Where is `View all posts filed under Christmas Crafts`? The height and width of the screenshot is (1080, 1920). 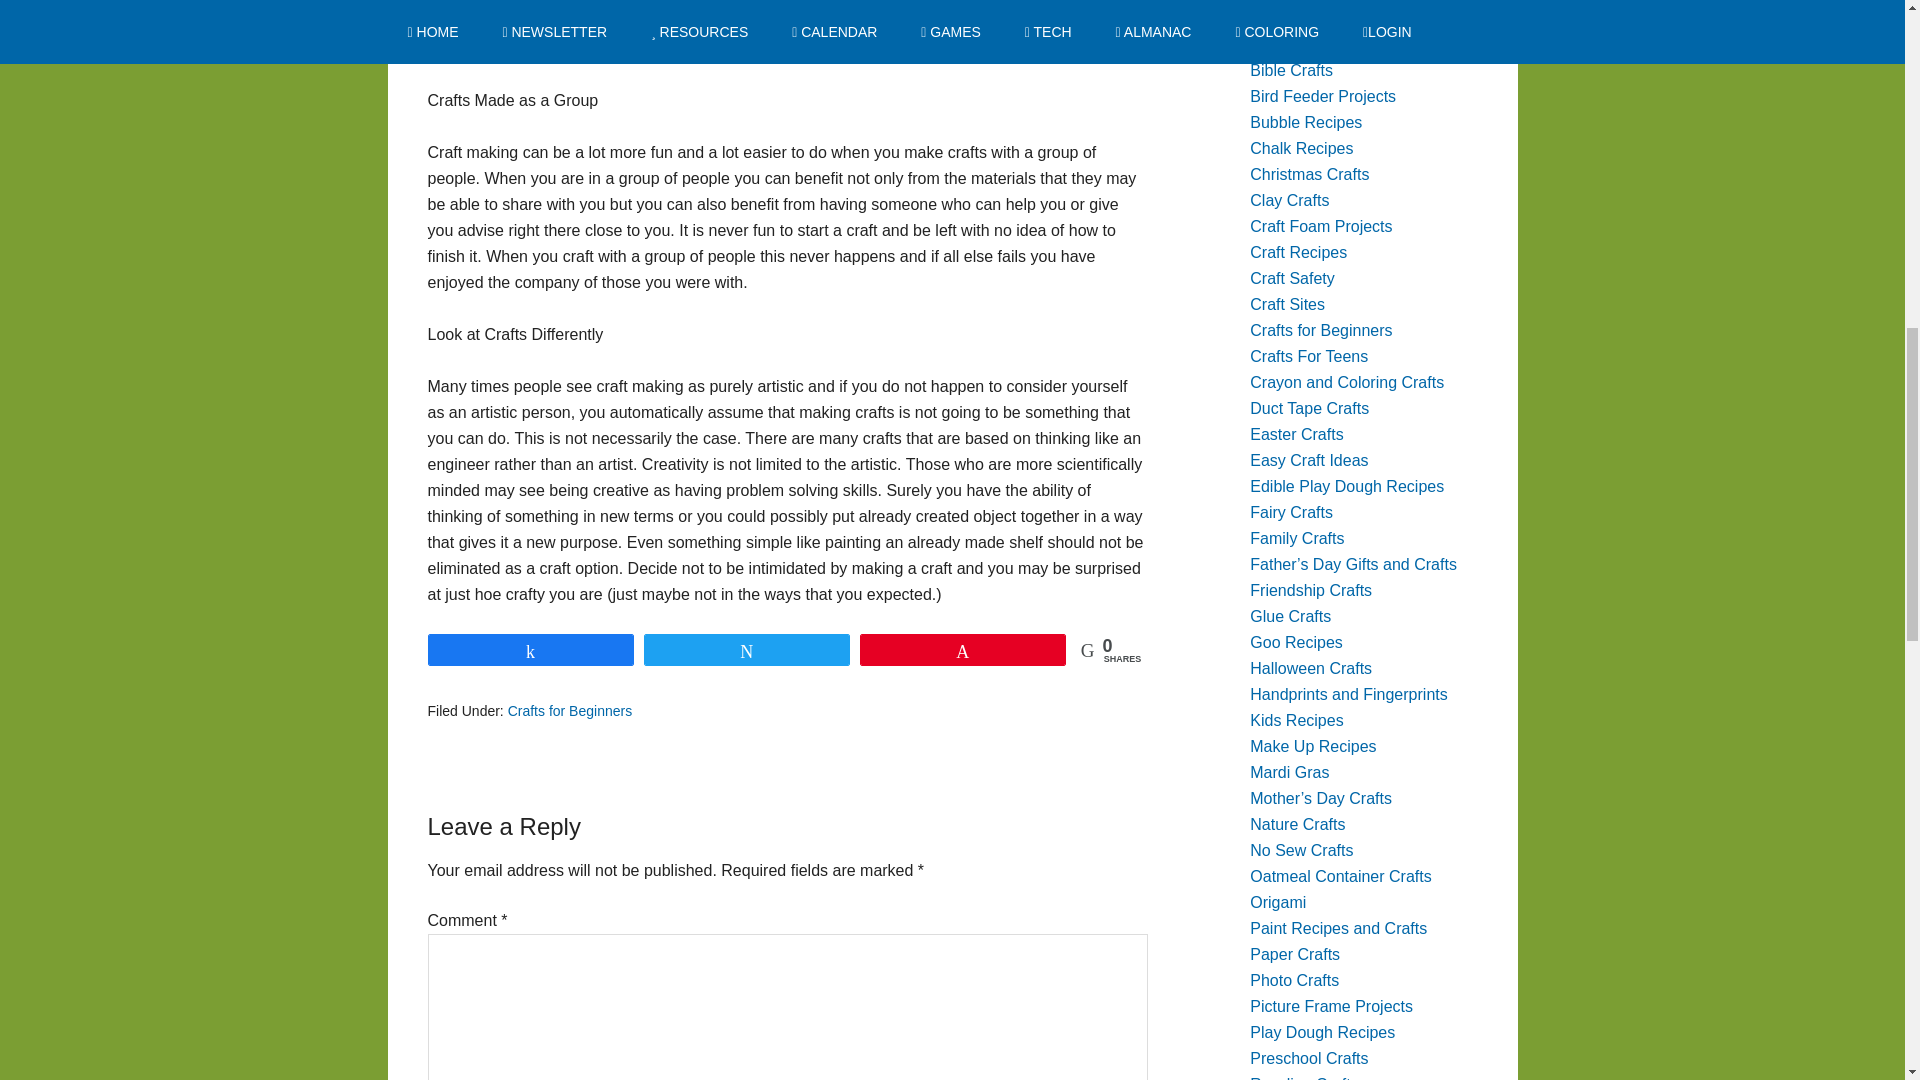
View all posts filed under Christmas Crafts is located at coordinates (1308, 174).